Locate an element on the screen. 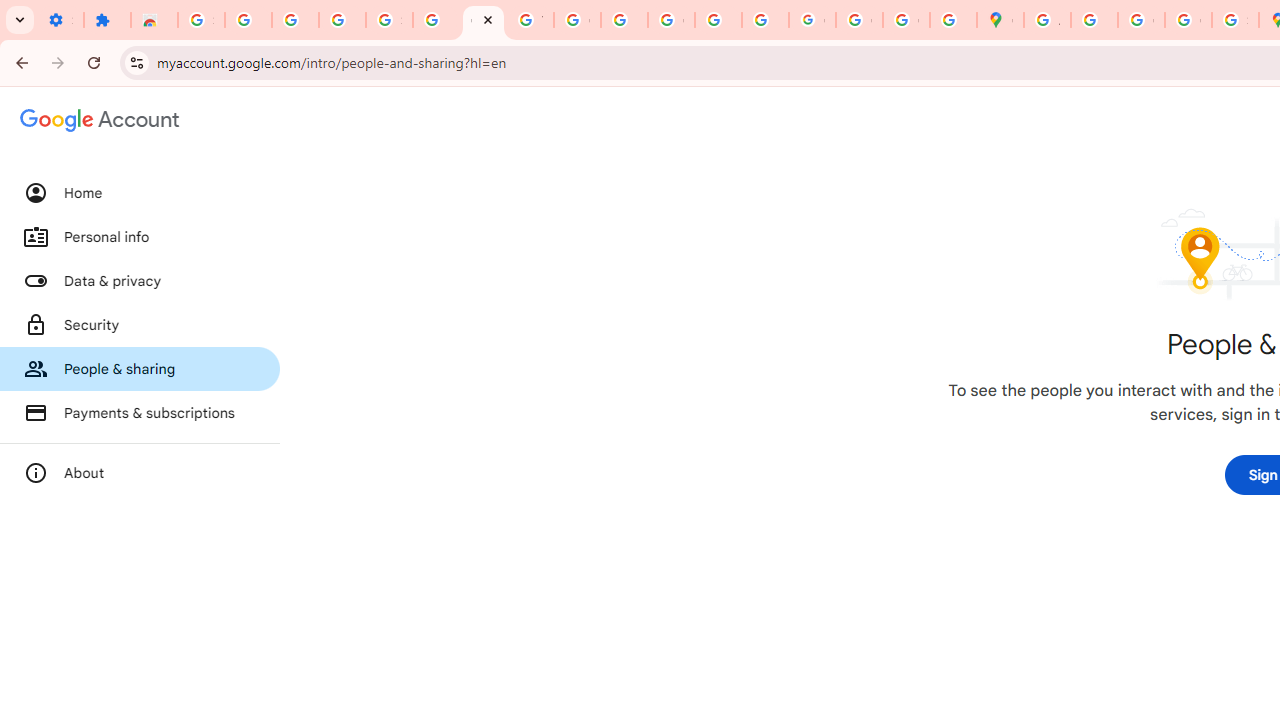 The image size is (1280, 720). Safety in Our Products - Google Safety Center is located at coordinates (1236, 20).